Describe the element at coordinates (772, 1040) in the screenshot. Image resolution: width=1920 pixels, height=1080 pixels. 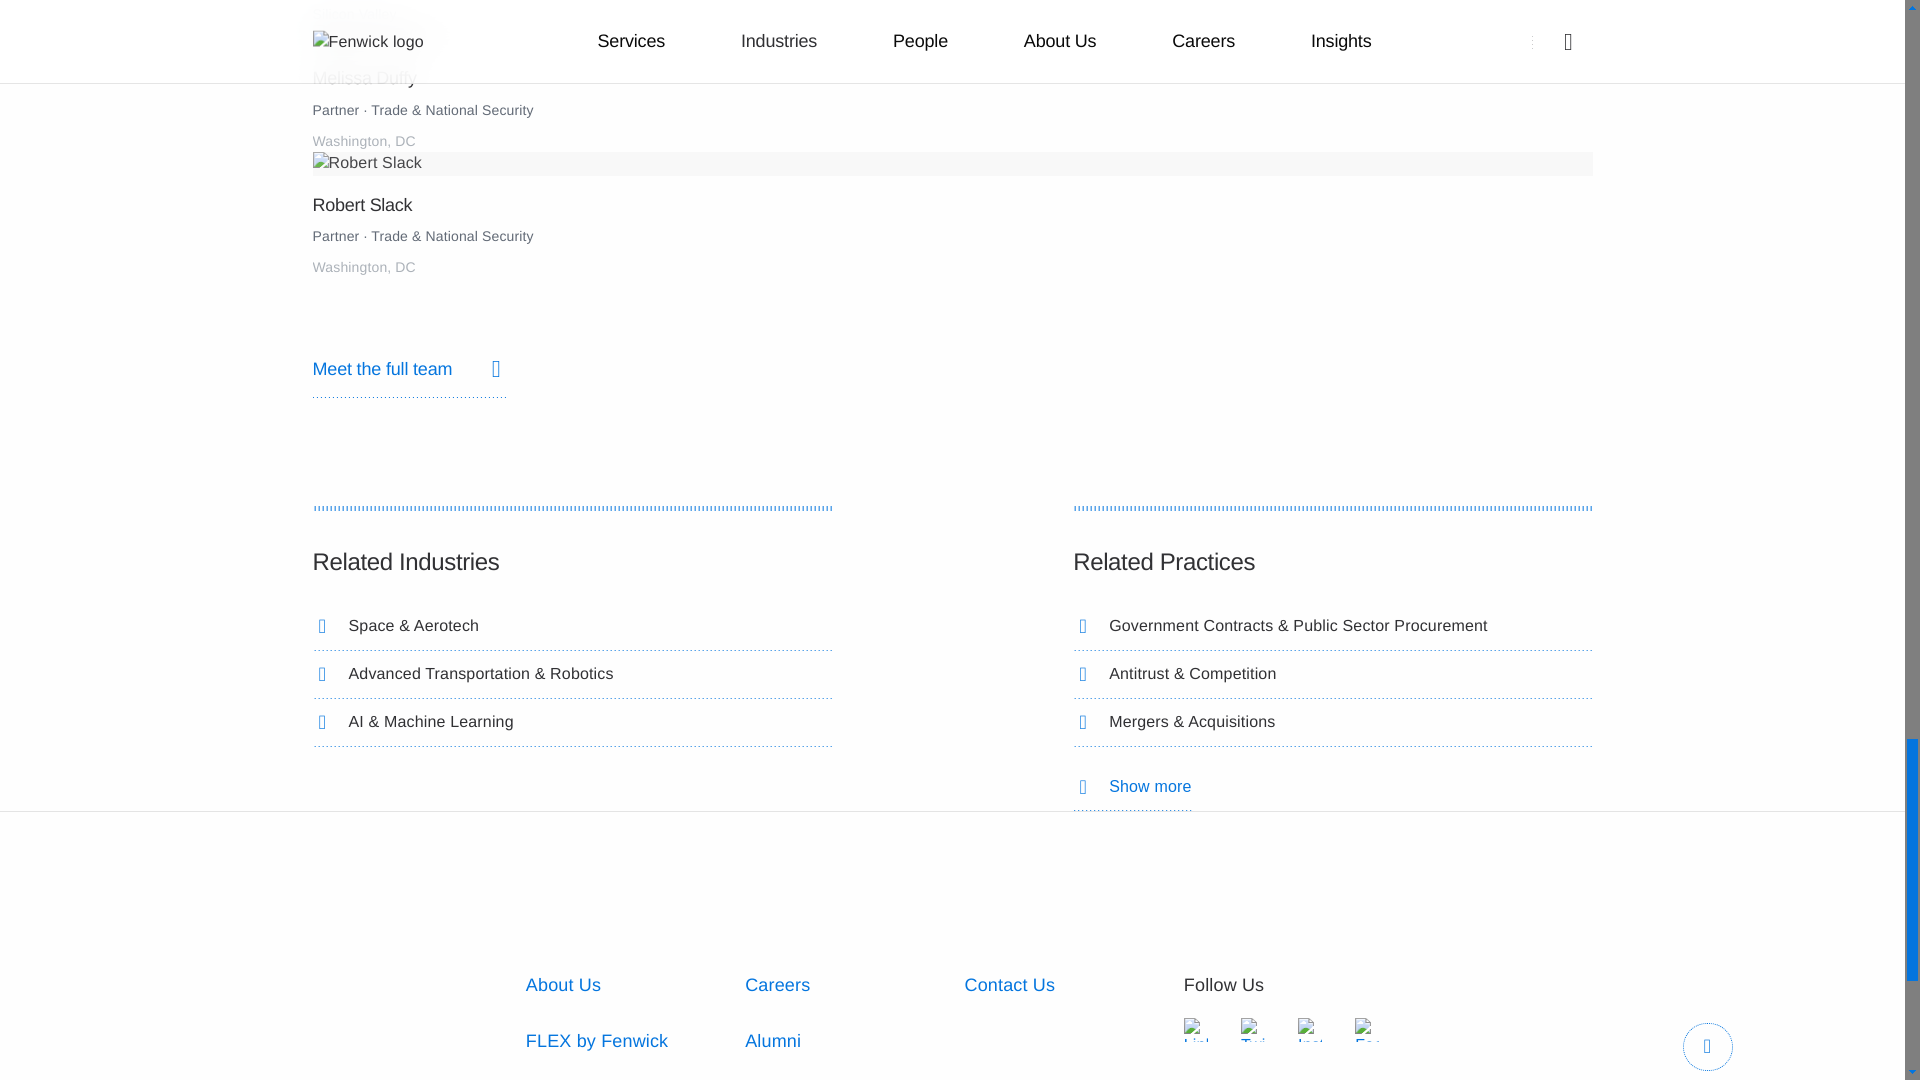
I see `Alumni` at that location.